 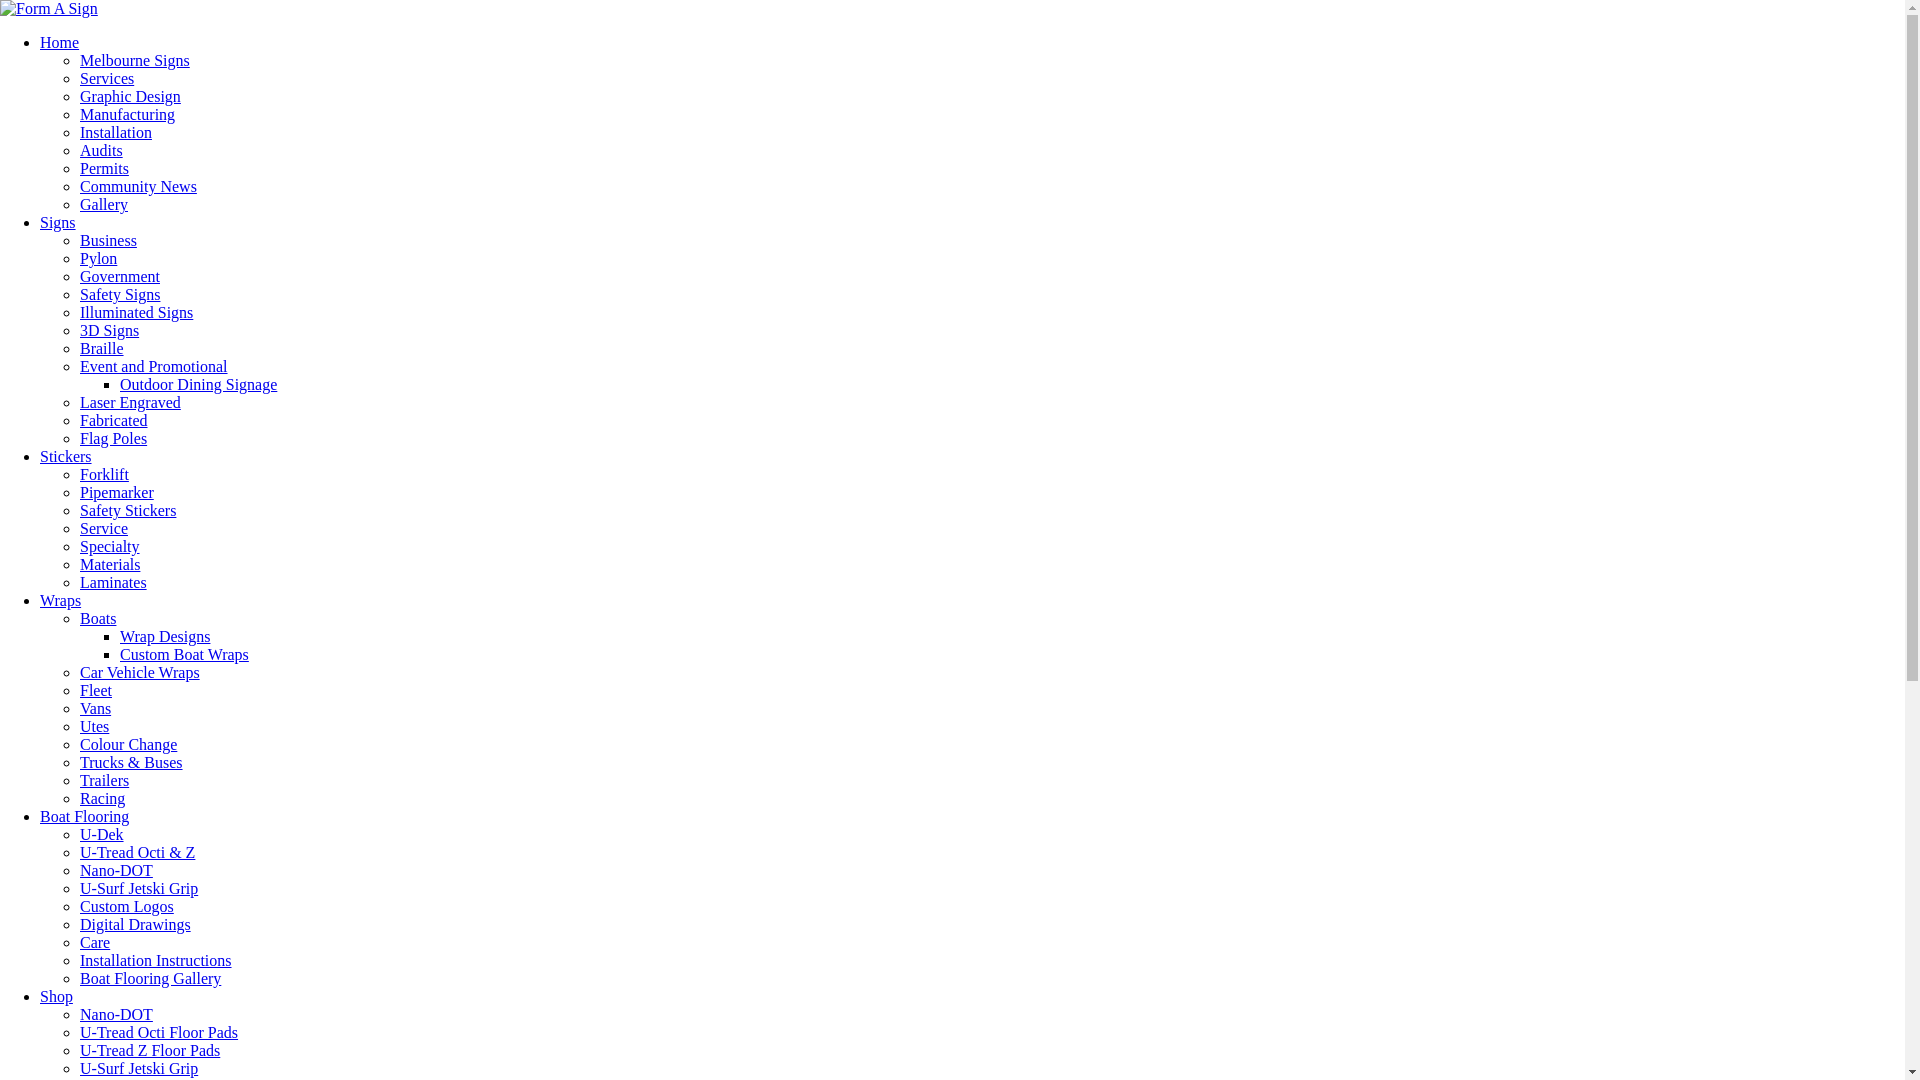 I want to click on 3D Signs, so click(x=110, y=330).